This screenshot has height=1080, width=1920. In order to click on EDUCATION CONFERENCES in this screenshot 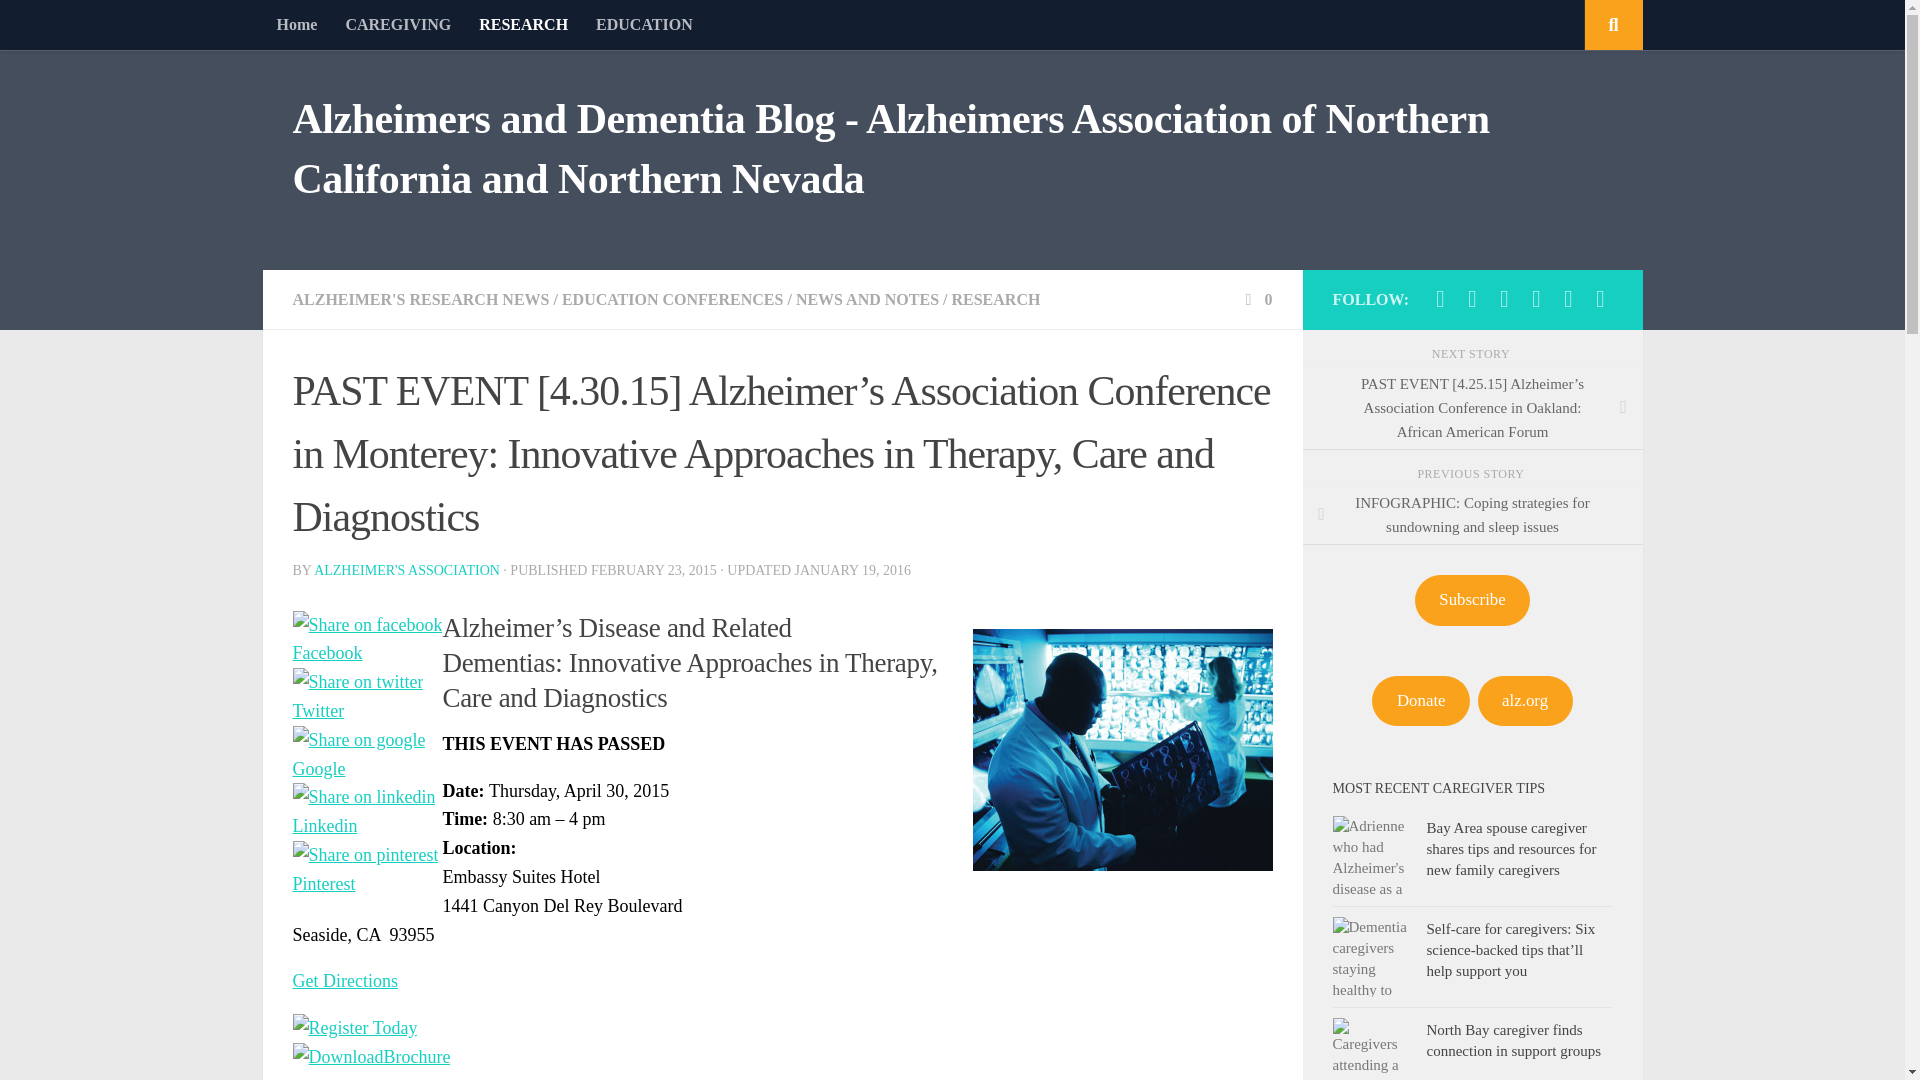, I will do `click(672, 298)`.